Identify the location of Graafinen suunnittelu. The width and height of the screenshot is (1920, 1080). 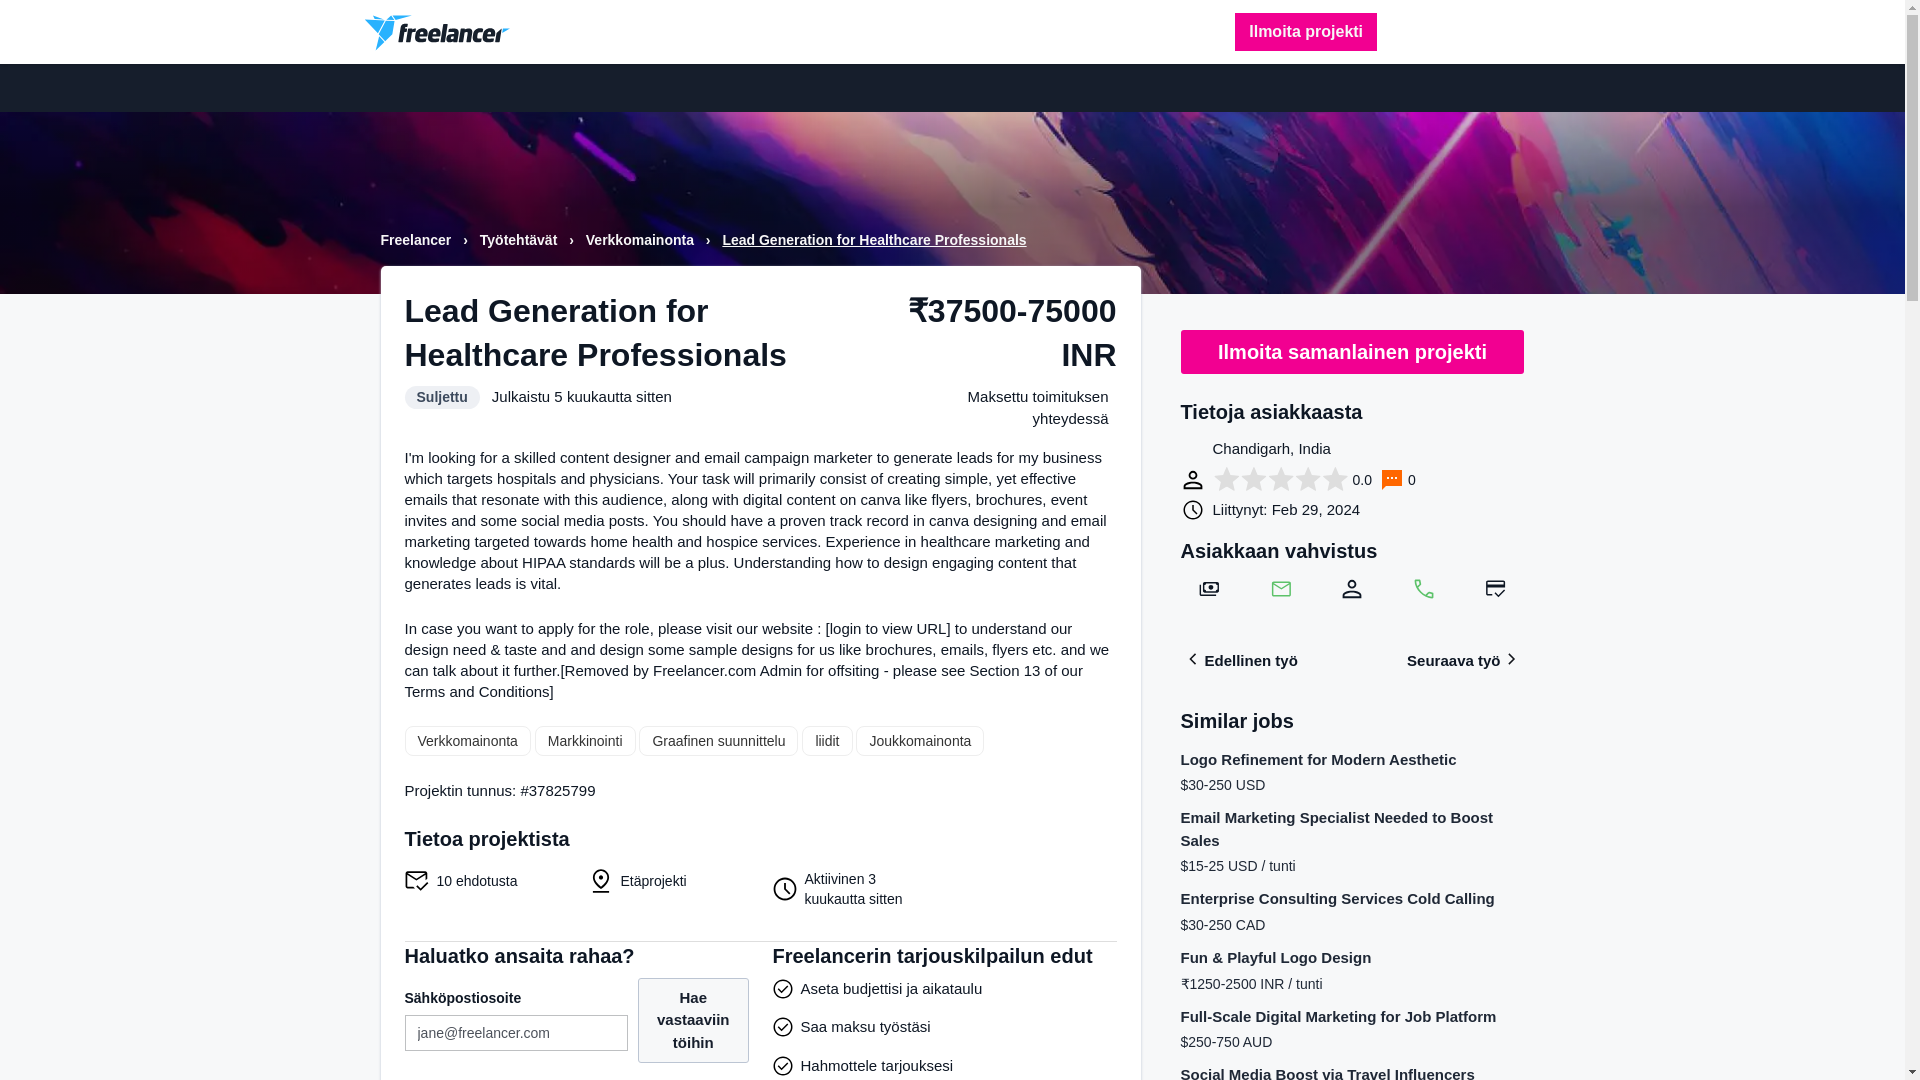
(718, 740).